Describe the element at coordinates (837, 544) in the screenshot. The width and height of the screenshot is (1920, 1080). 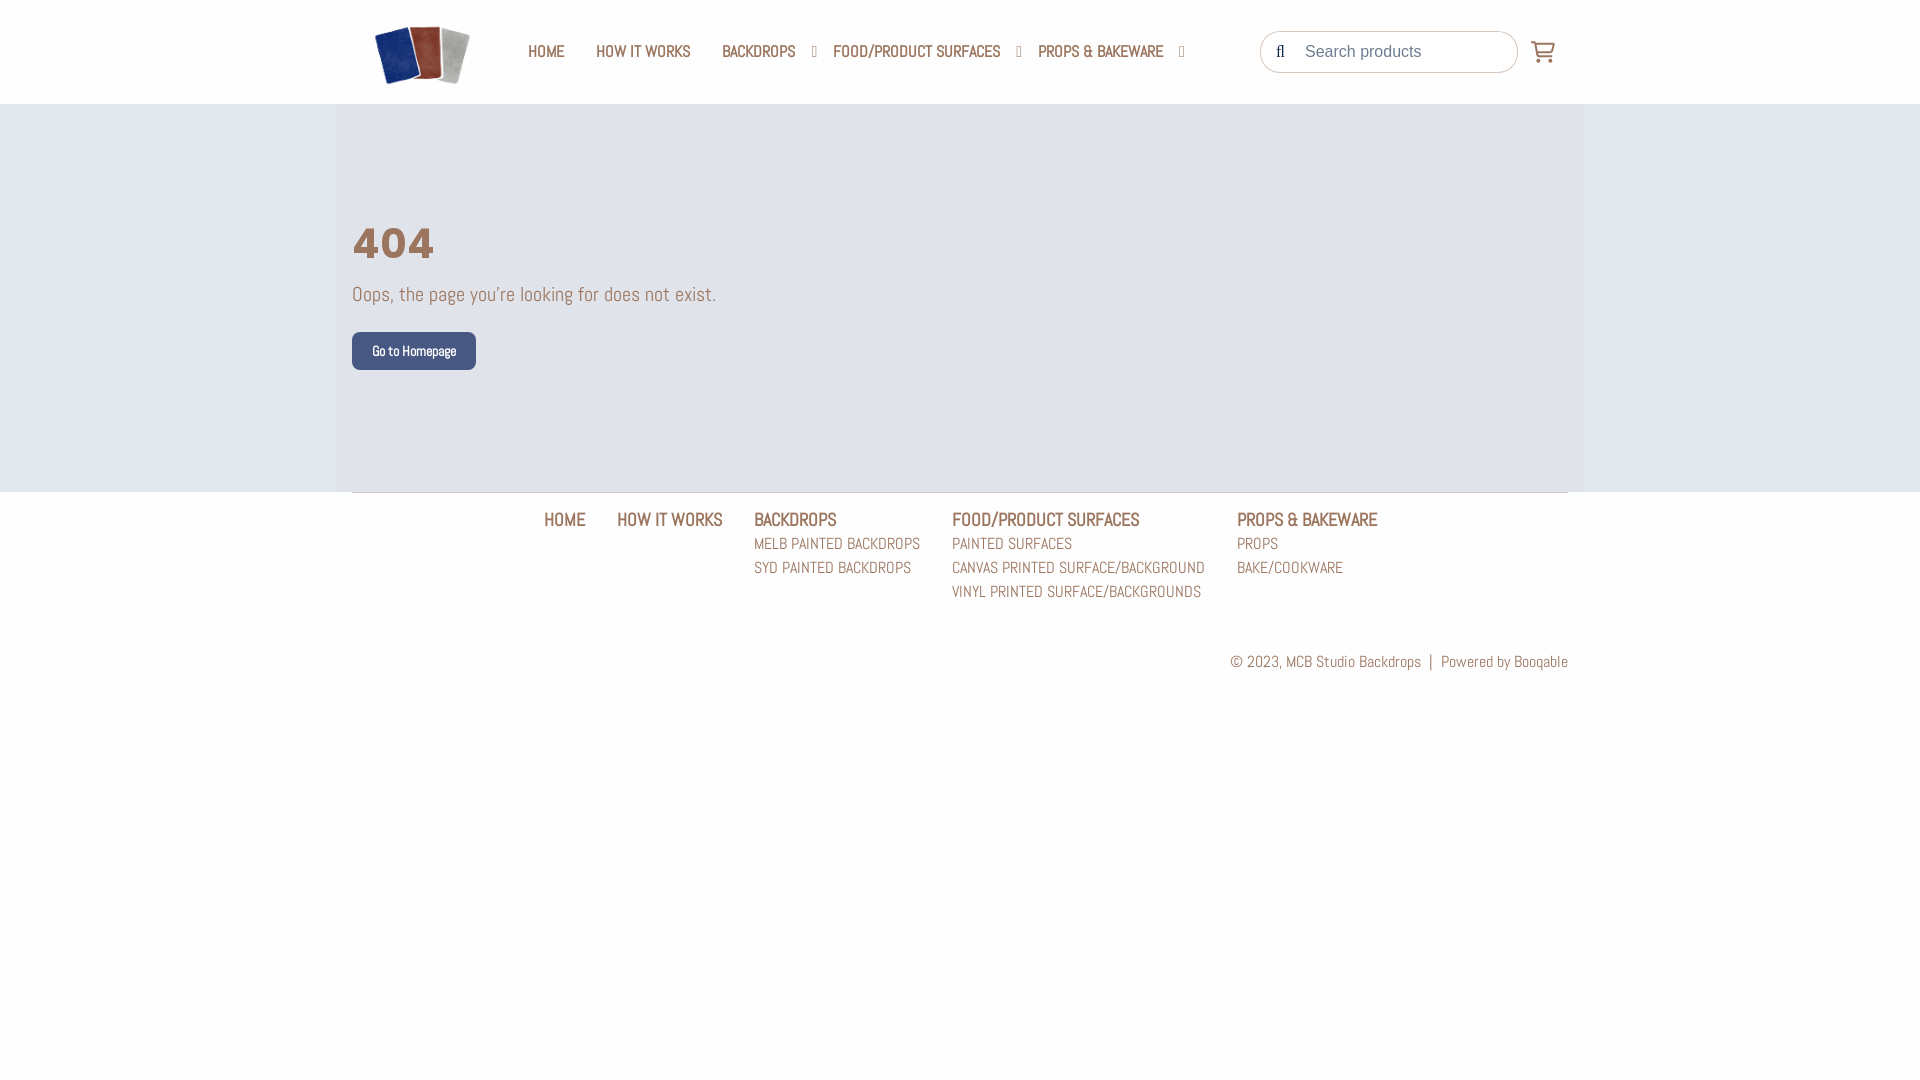
I see `MELB PAINTED BACKDROPS` at that location.